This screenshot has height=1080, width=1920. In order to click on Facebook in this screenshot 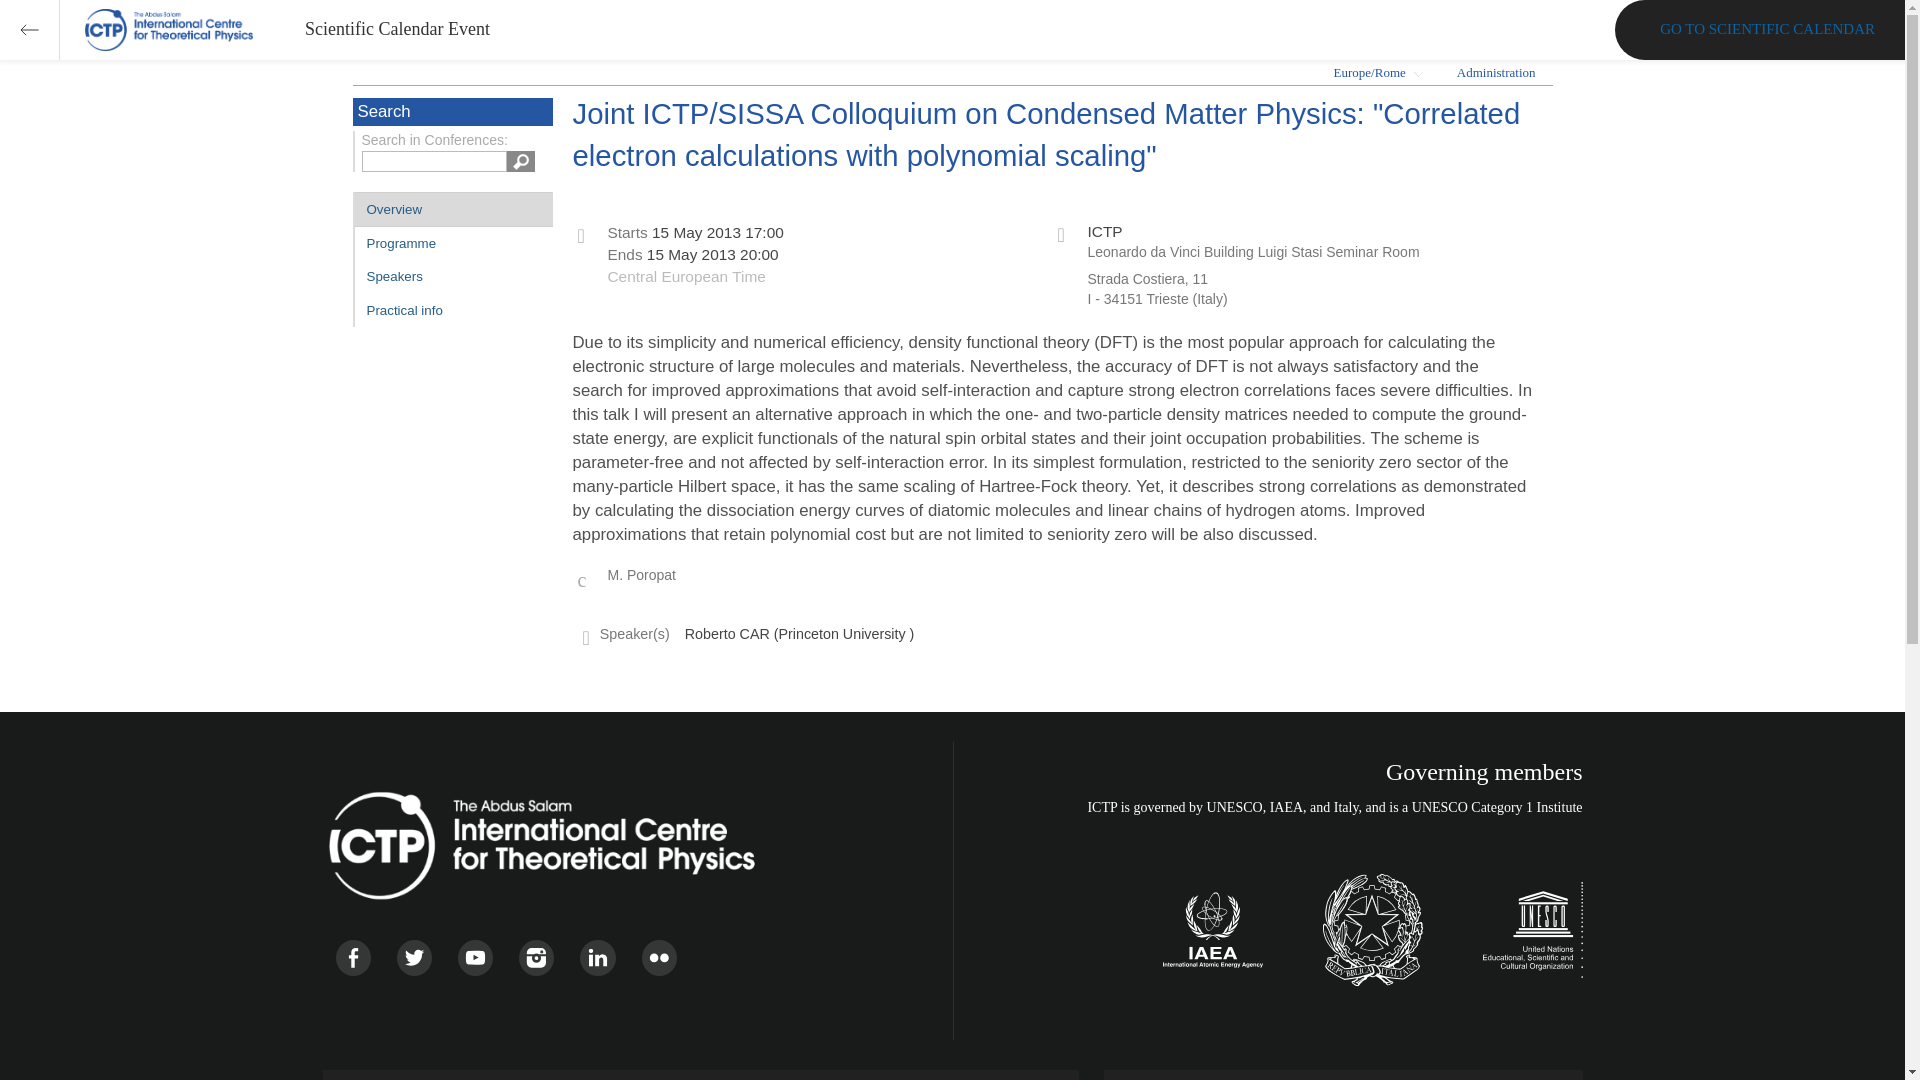, I will do `click(353, 957)`.